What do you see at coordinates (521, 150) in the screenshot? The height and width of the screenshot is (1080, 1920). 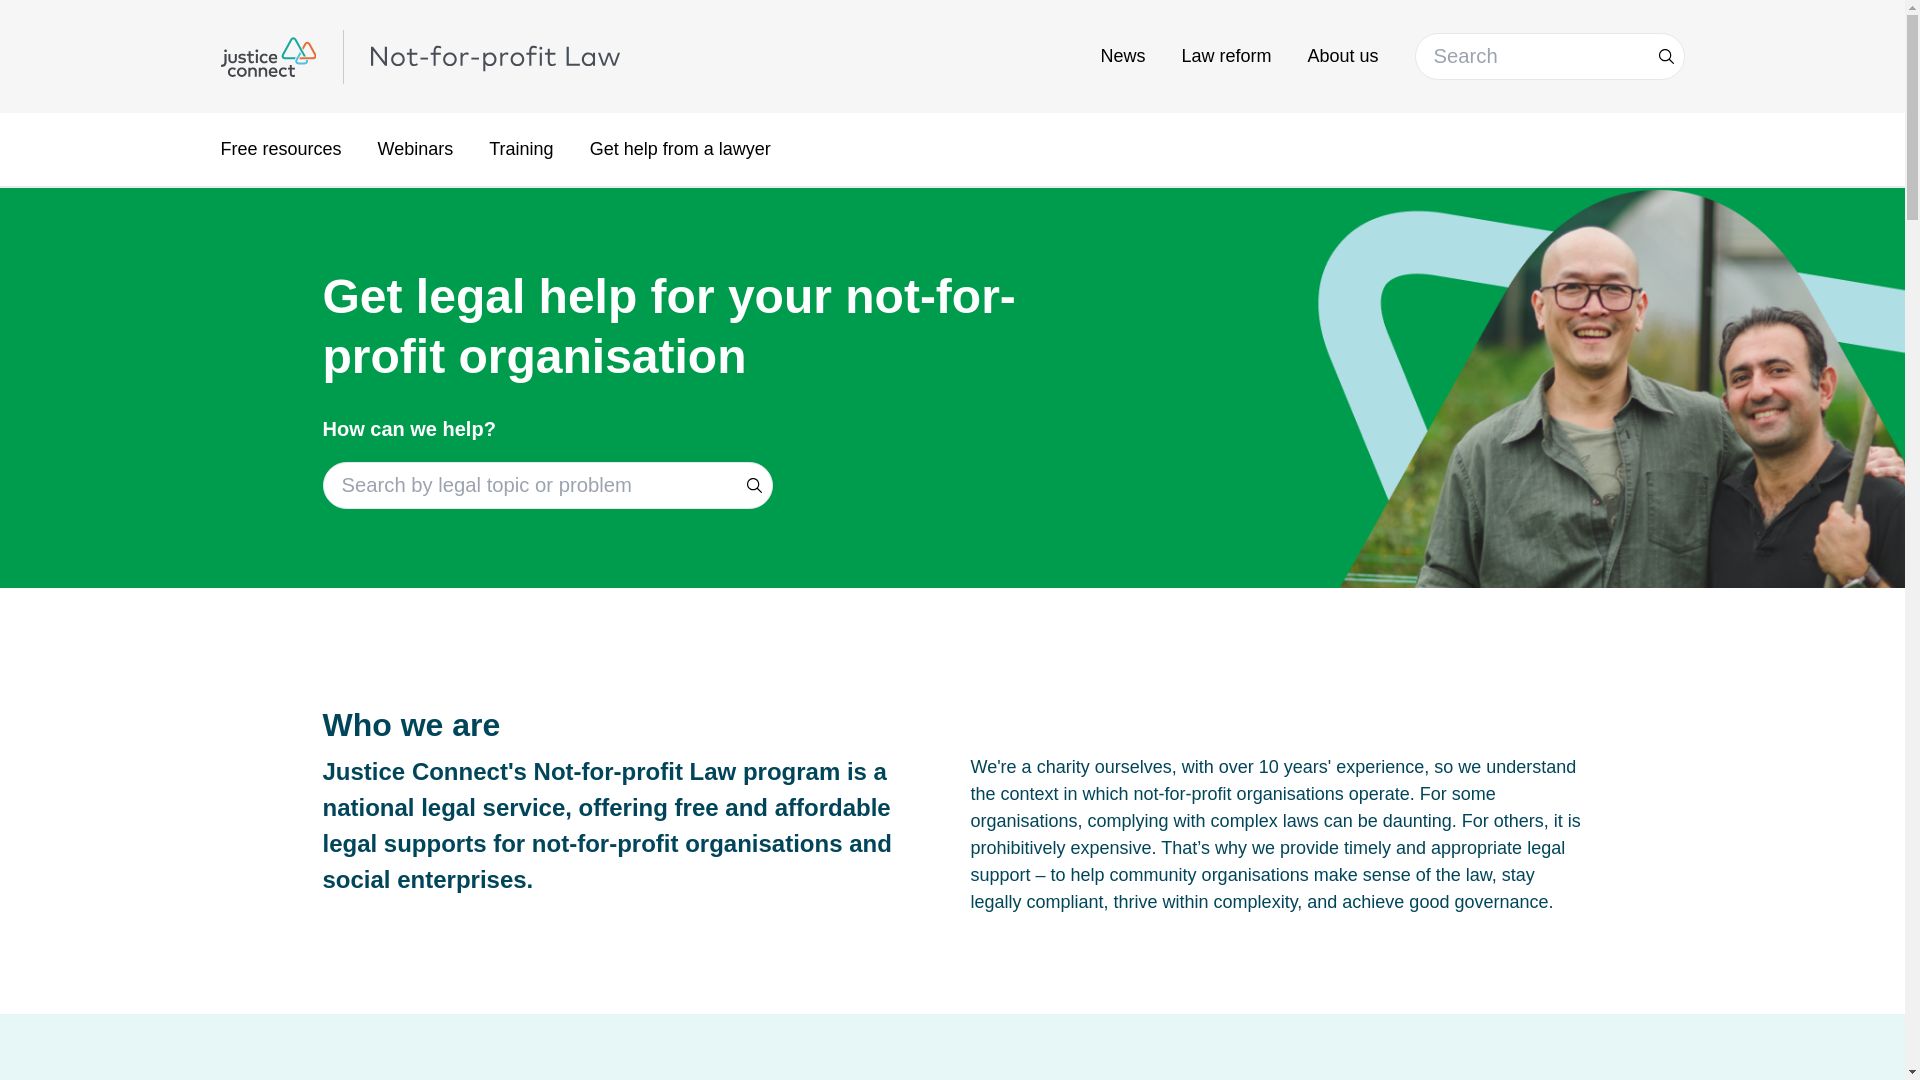 I see `Training` at bounding box center [521, 150].